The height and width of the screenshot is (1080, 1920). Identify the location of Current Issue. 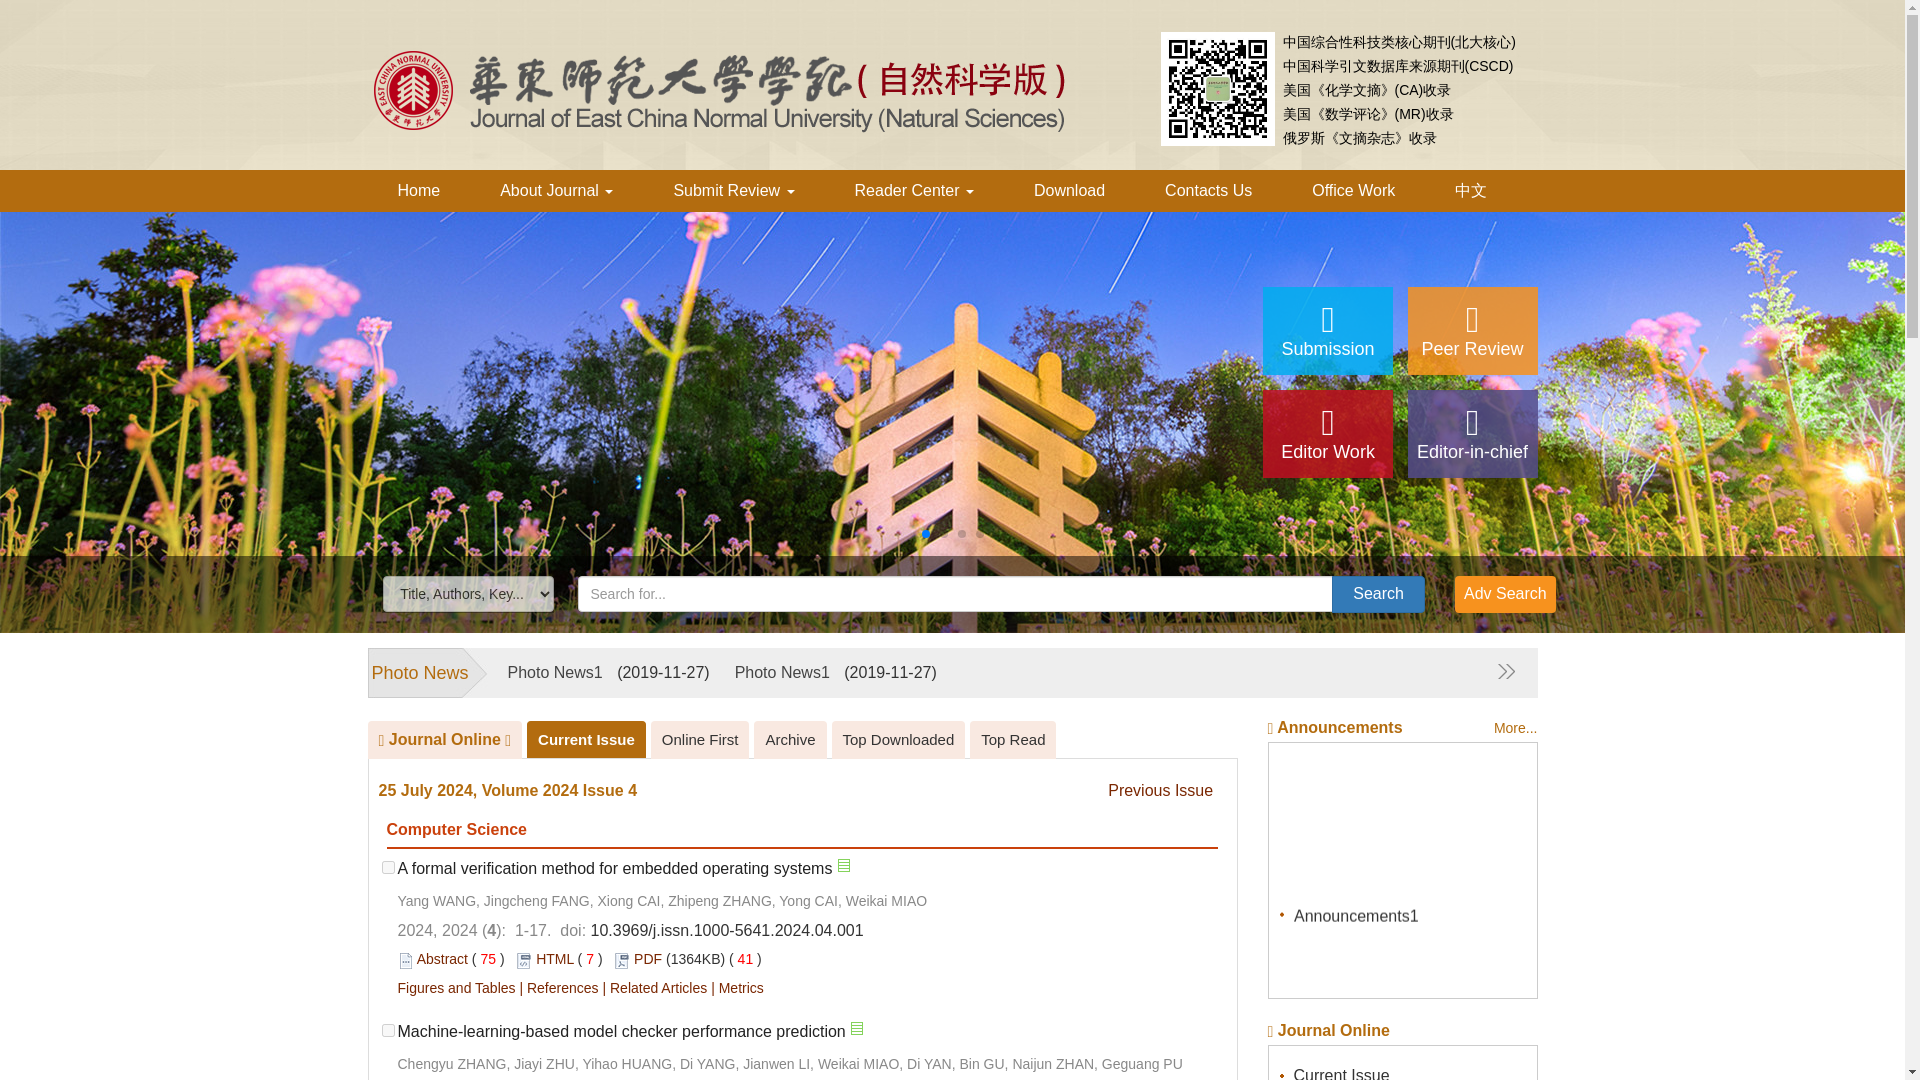
(586, 740).